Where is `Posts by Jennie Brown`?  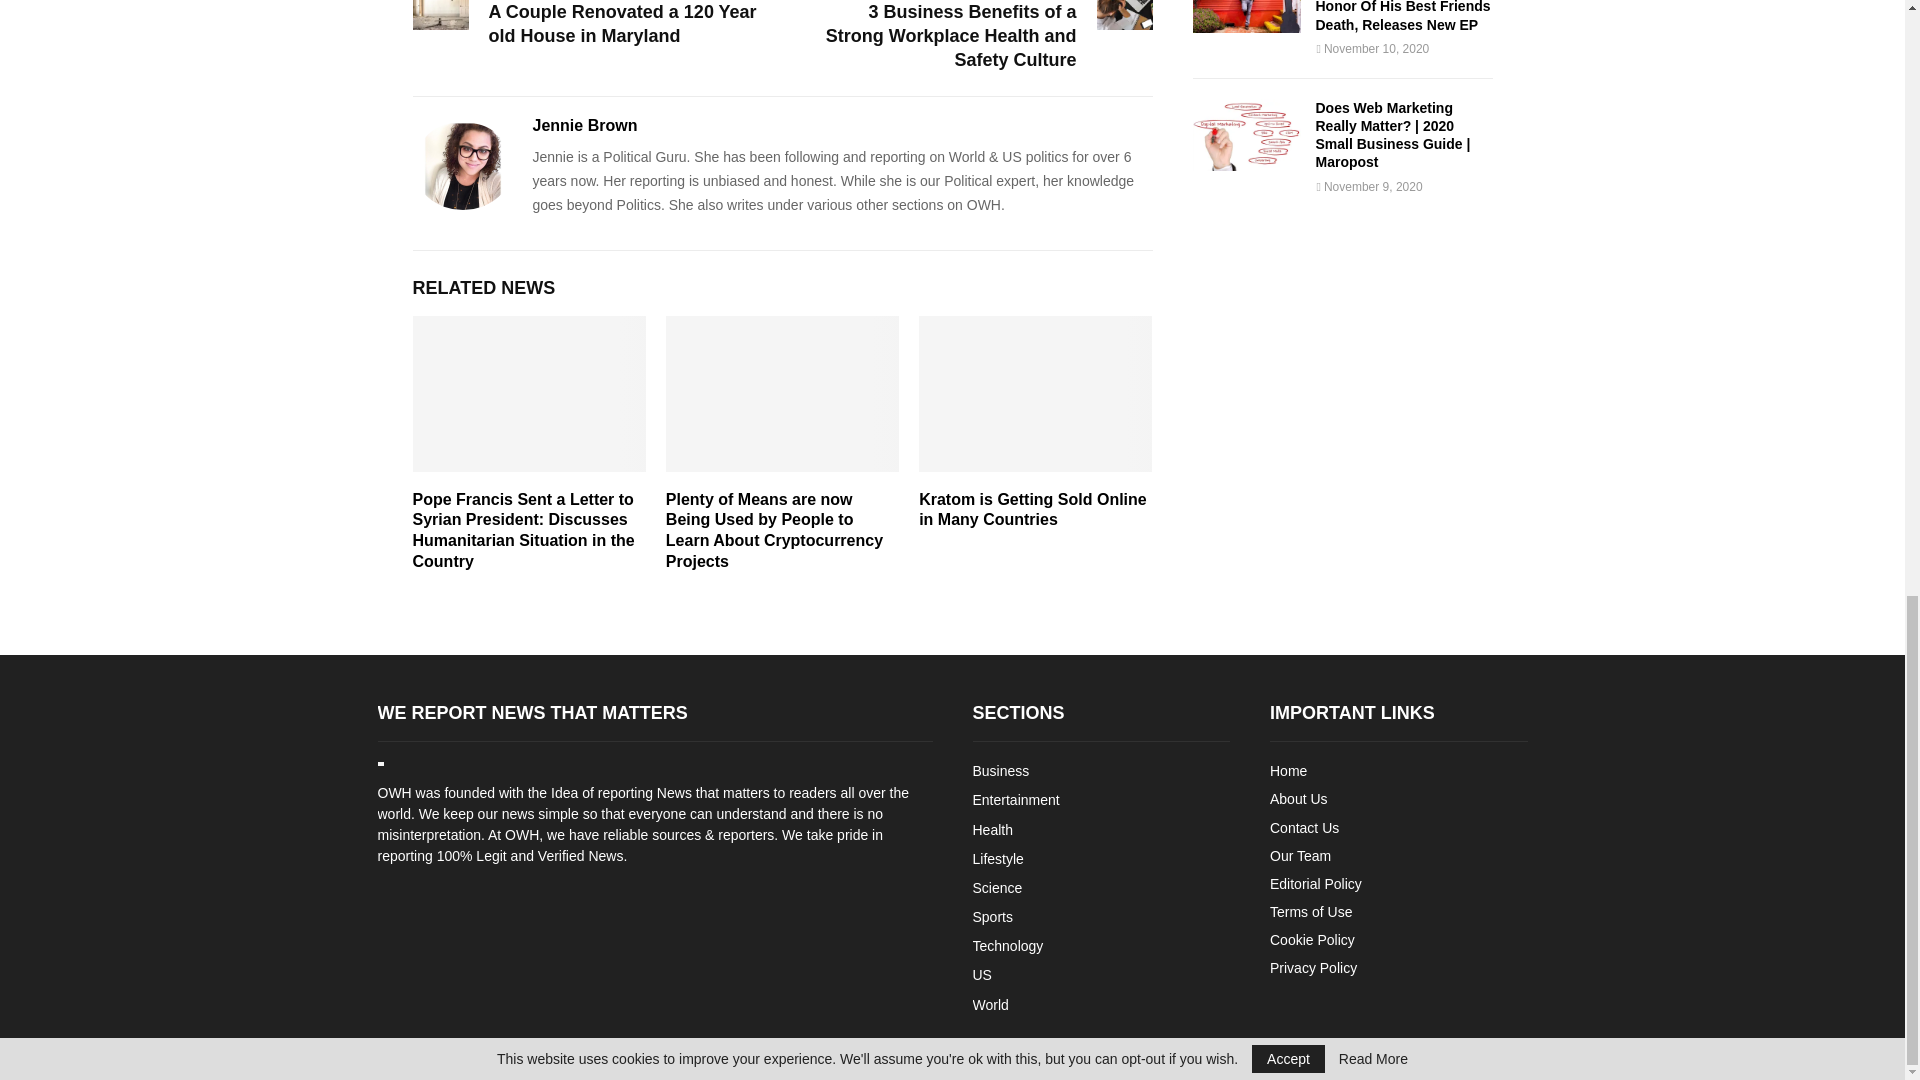 Posts by Jennie Brown is located at coordinates (584, 126).